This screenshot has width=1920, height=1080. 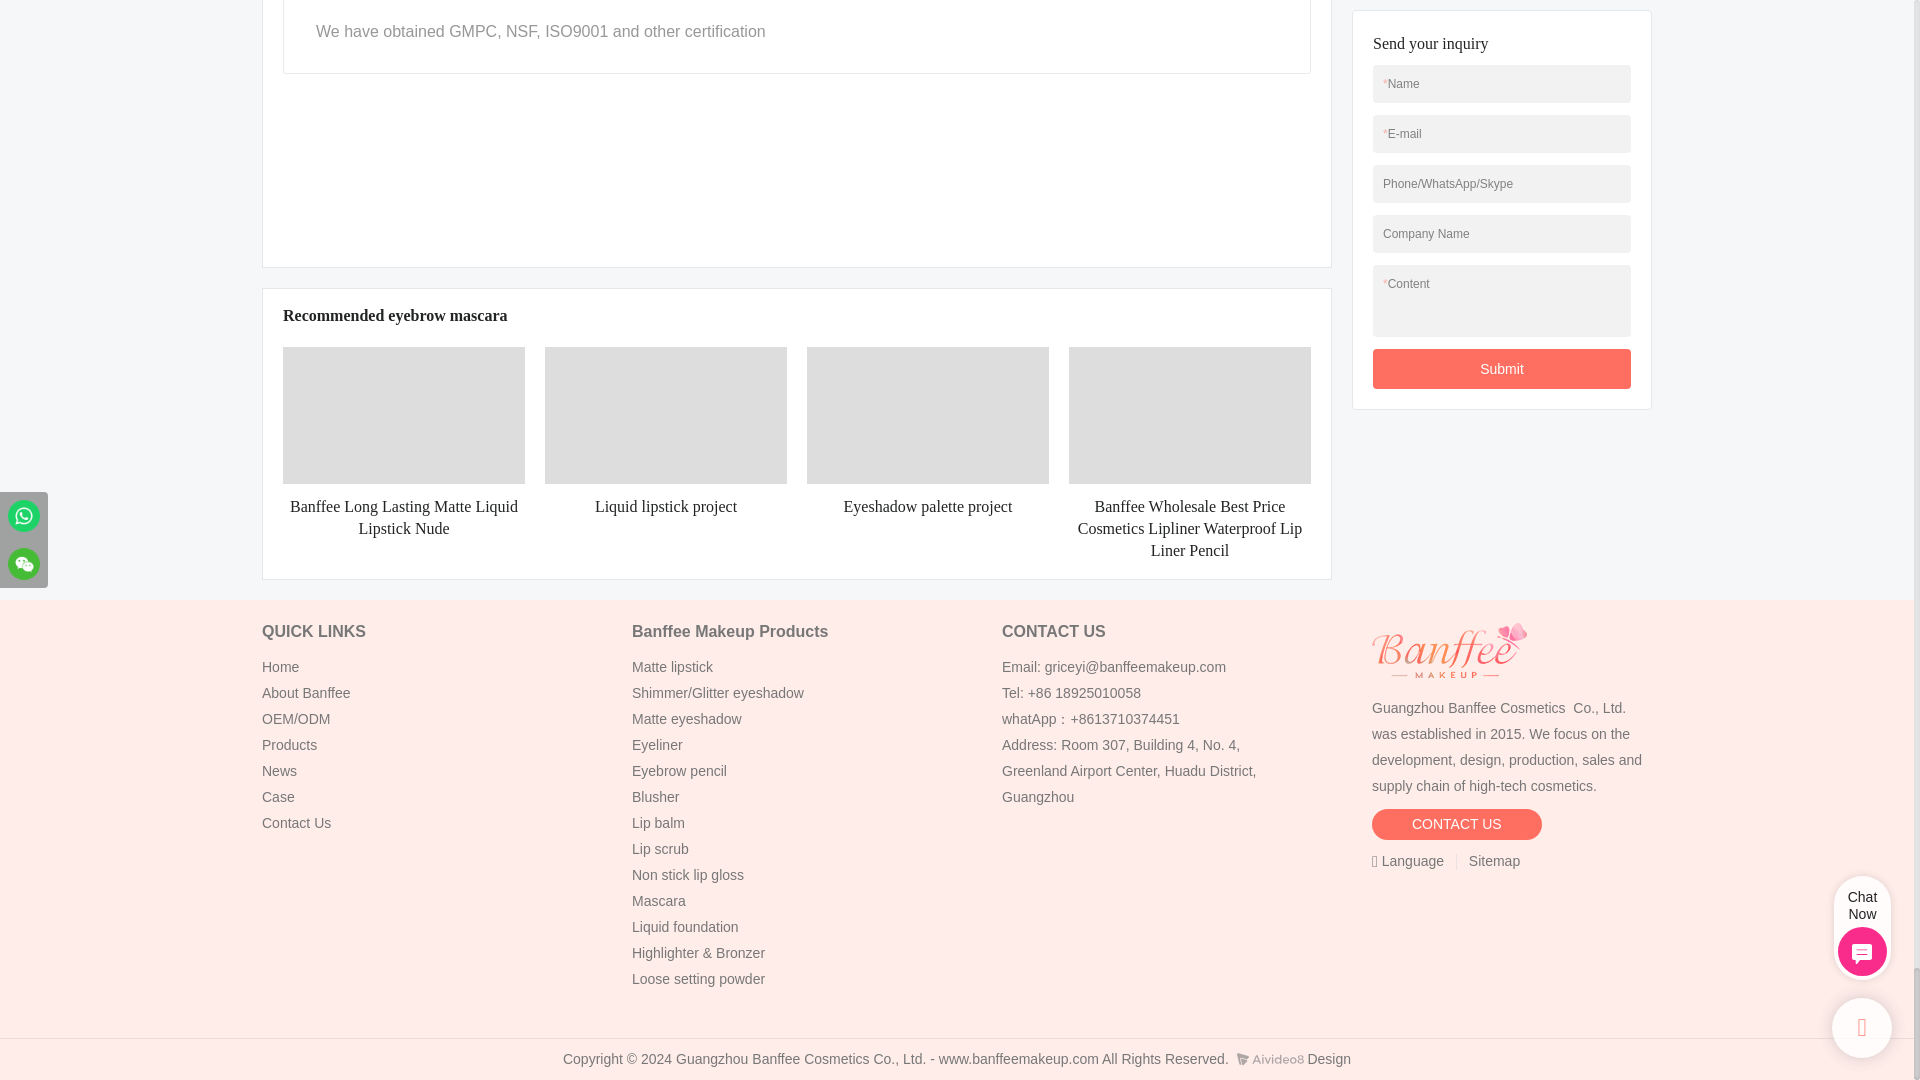 I want to click on Eyeshadow palette project, so click(x=927, y=506).